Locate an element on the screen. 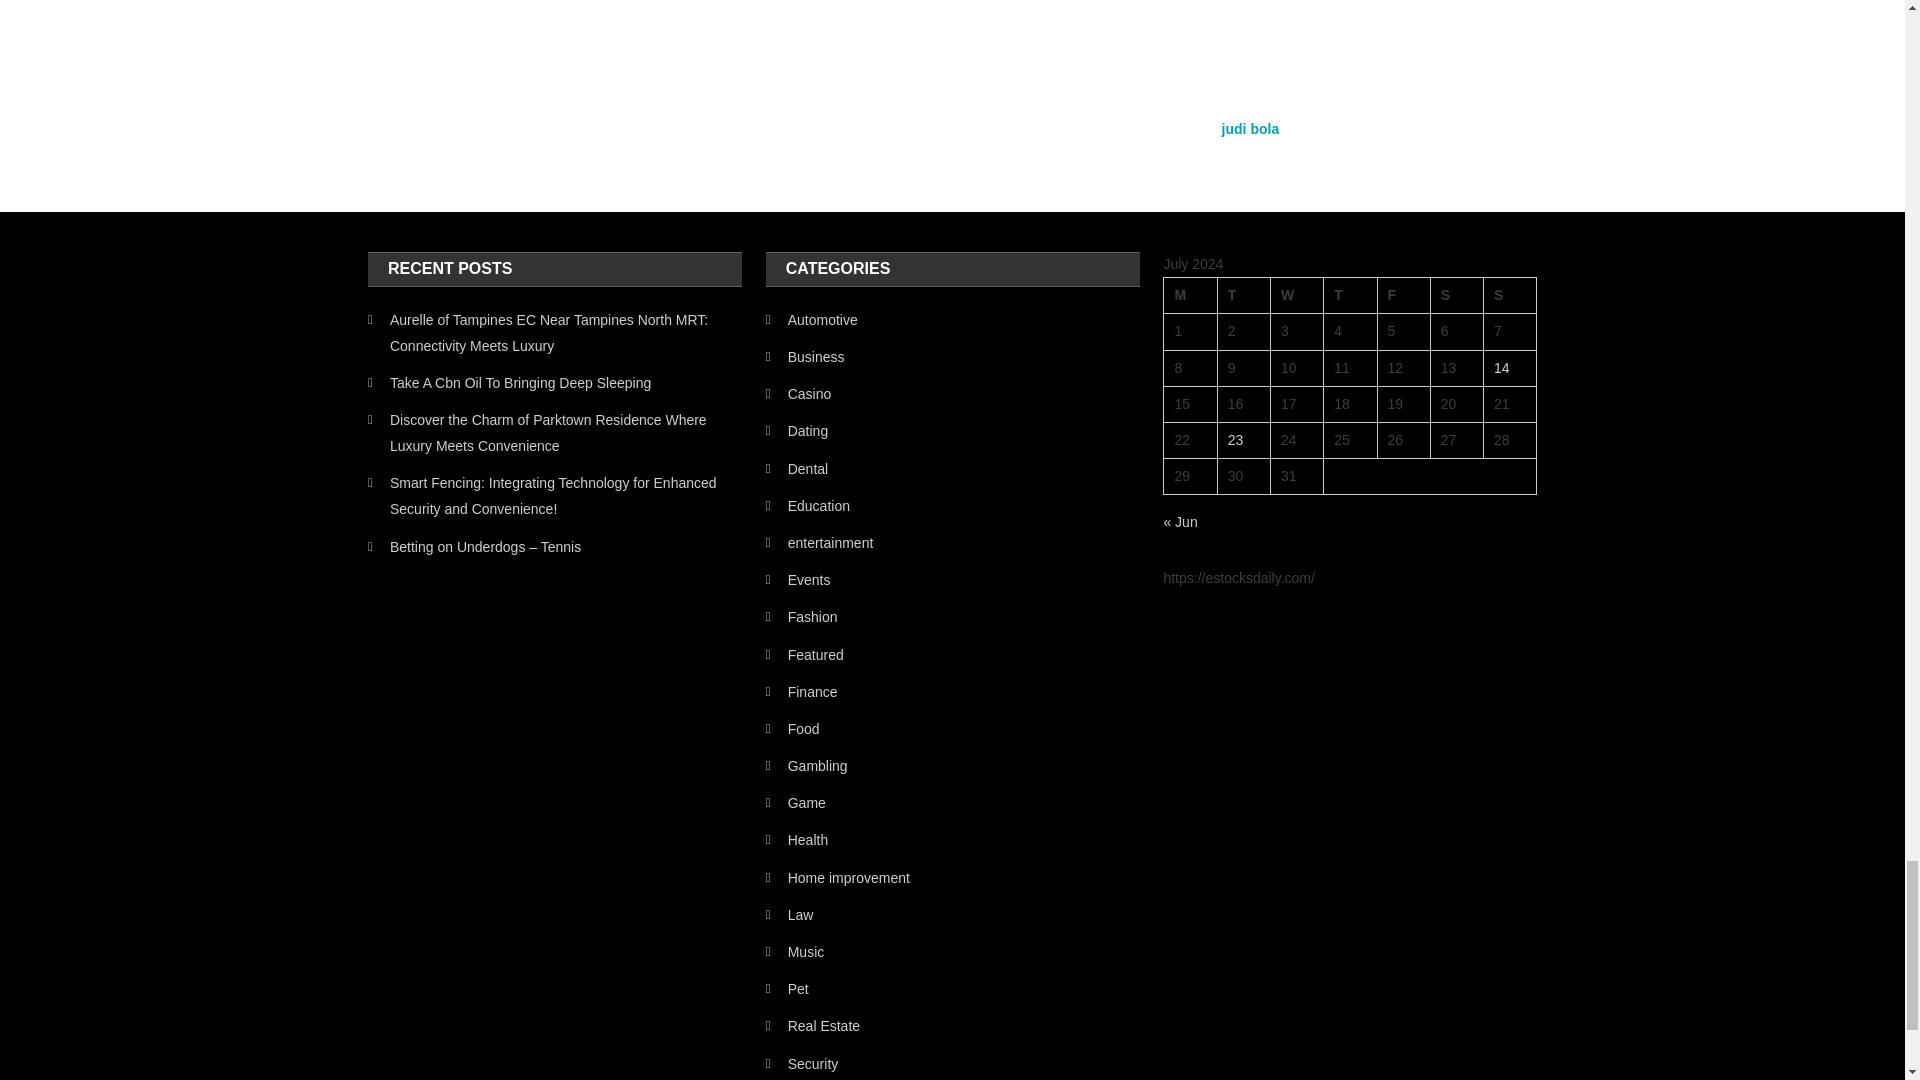  Thursday is located at coordinates (1350, 296).